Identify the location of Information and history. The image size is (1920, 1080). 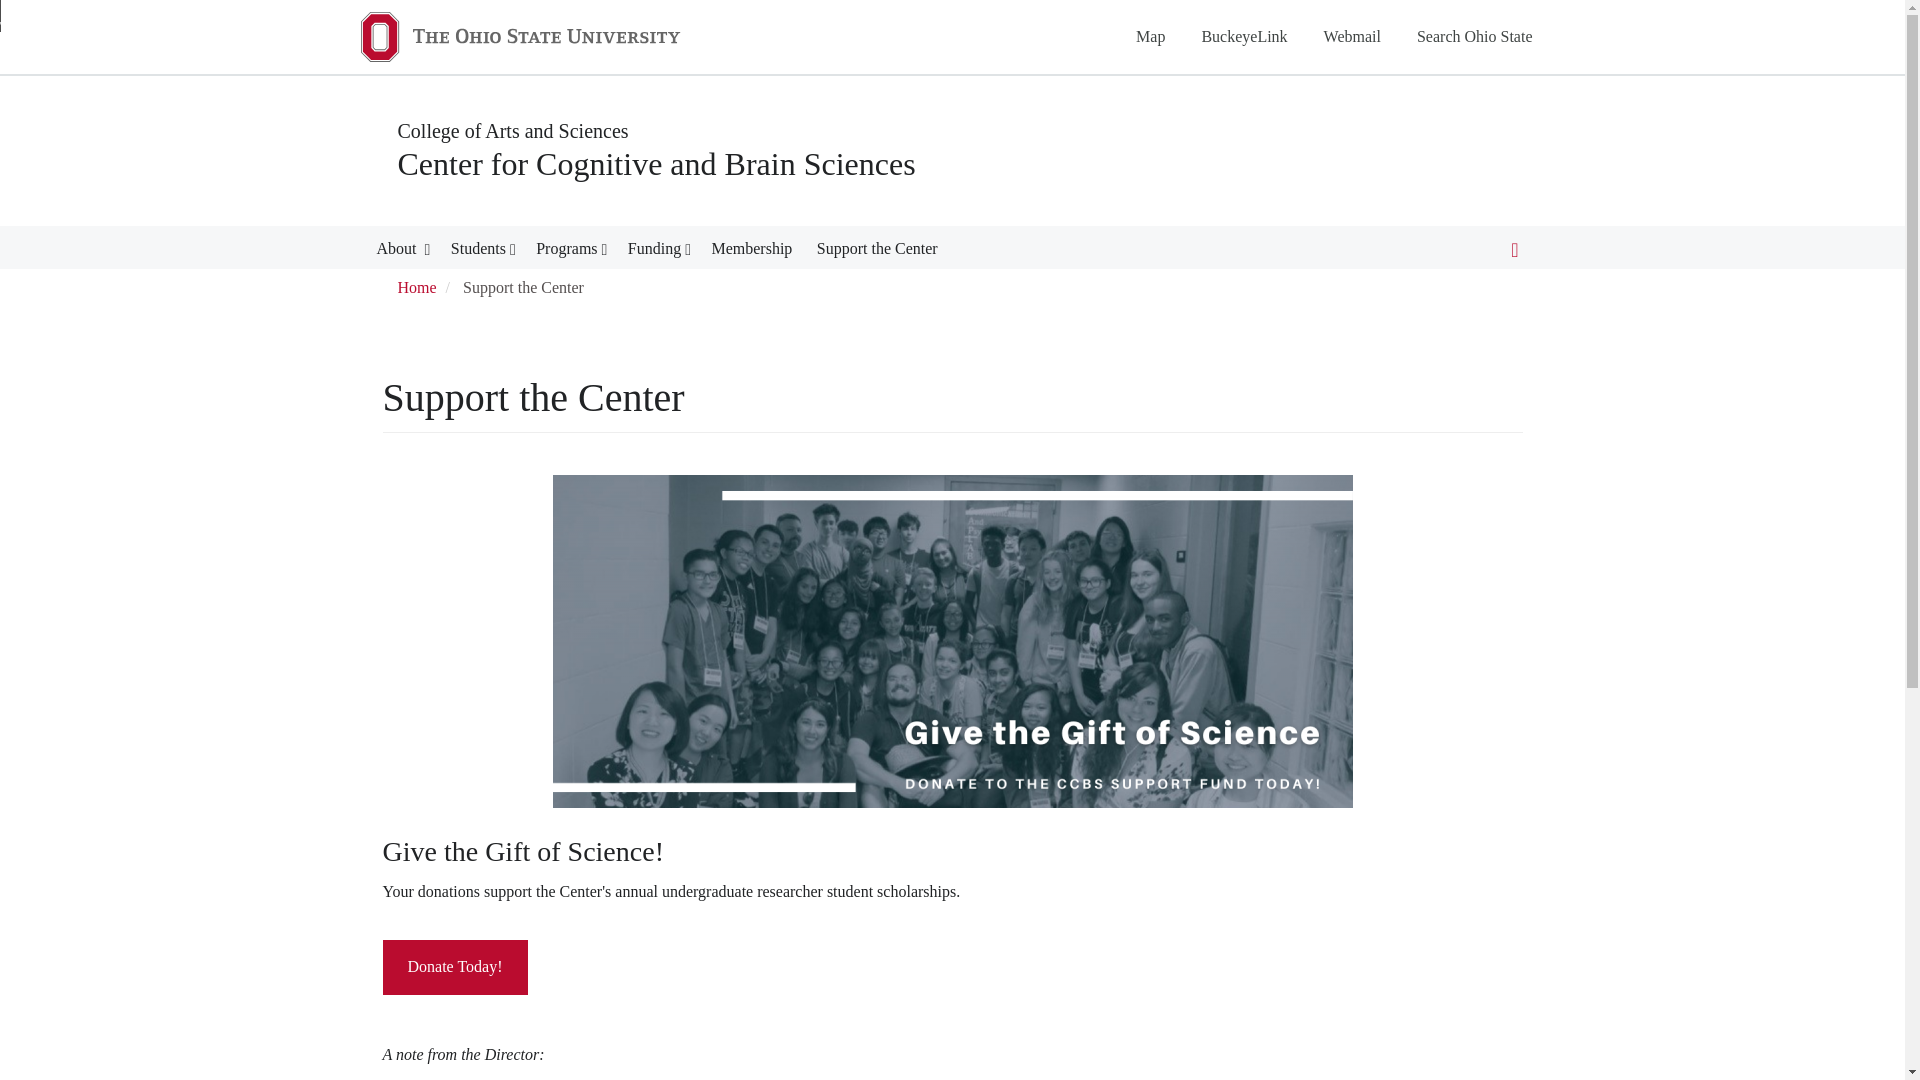
(398, 252).